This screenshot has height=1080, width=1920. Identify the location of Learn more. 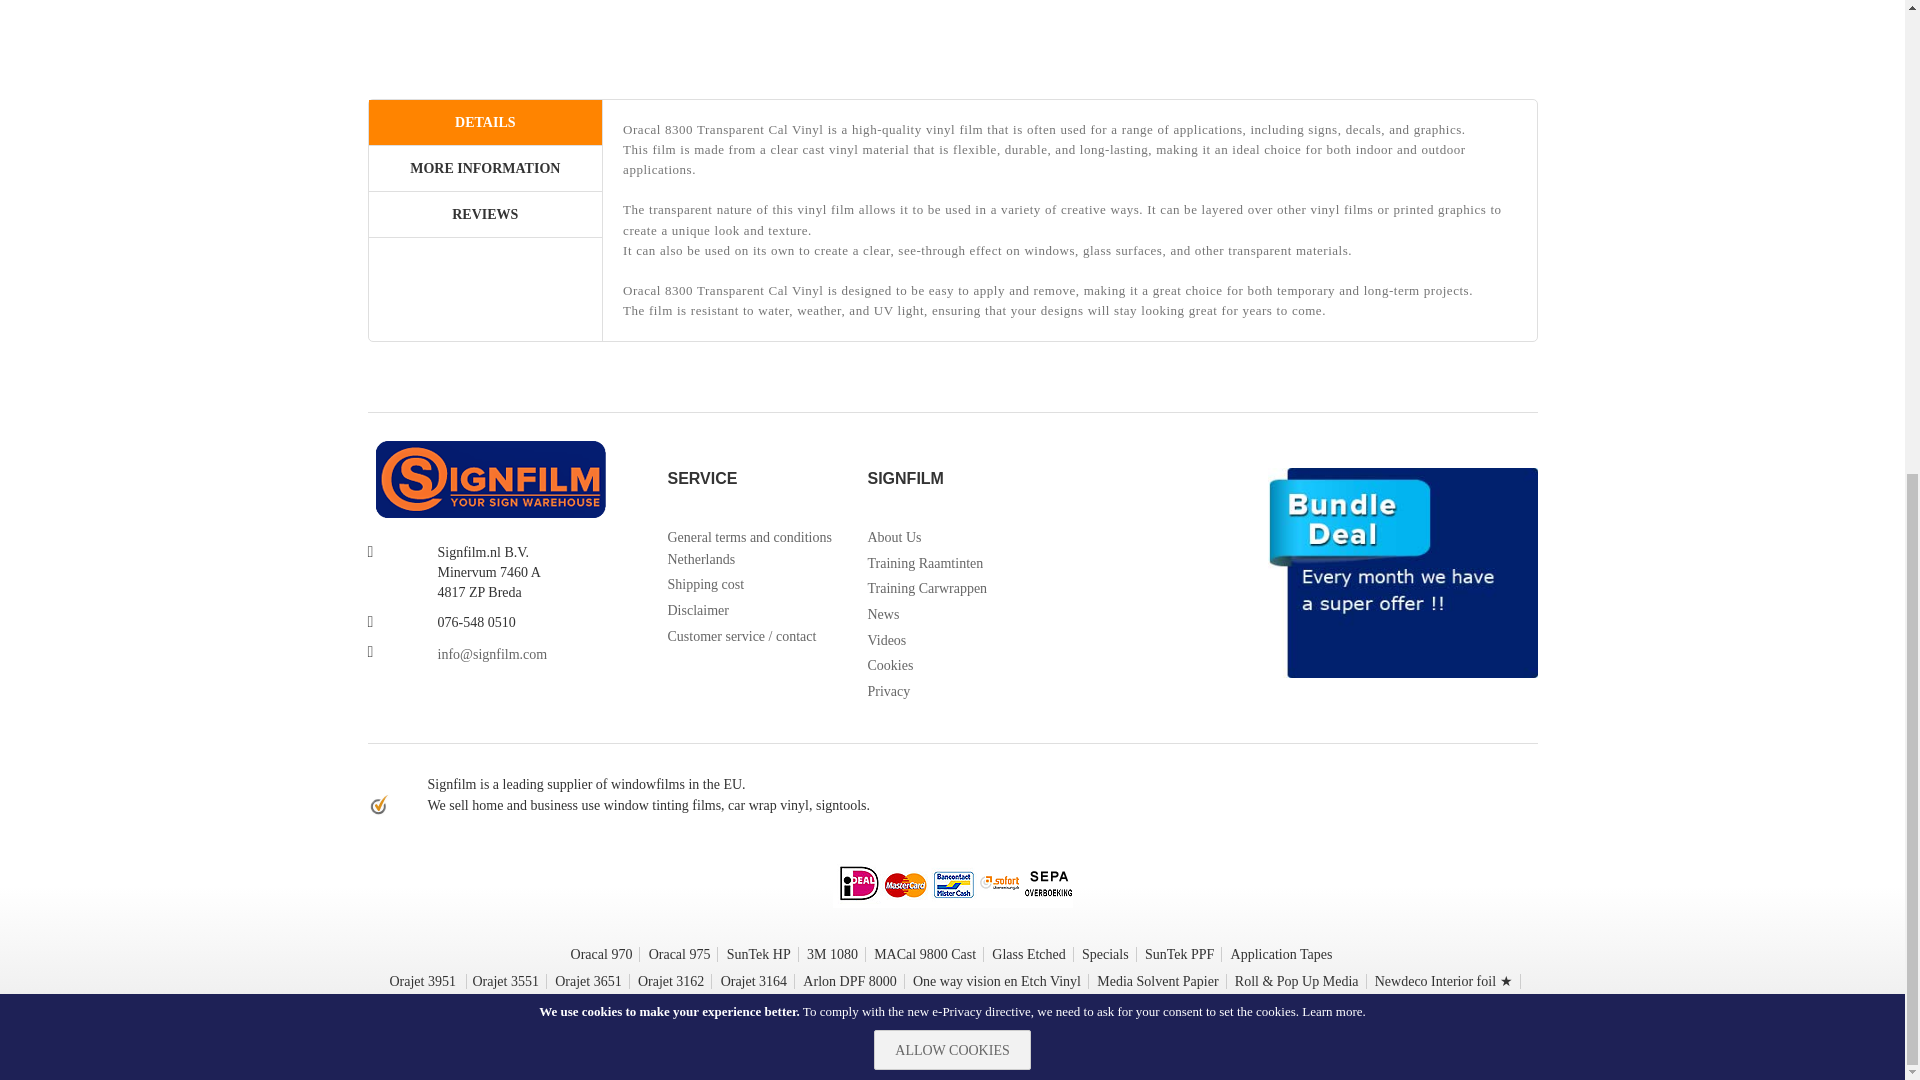
(1331, 174).